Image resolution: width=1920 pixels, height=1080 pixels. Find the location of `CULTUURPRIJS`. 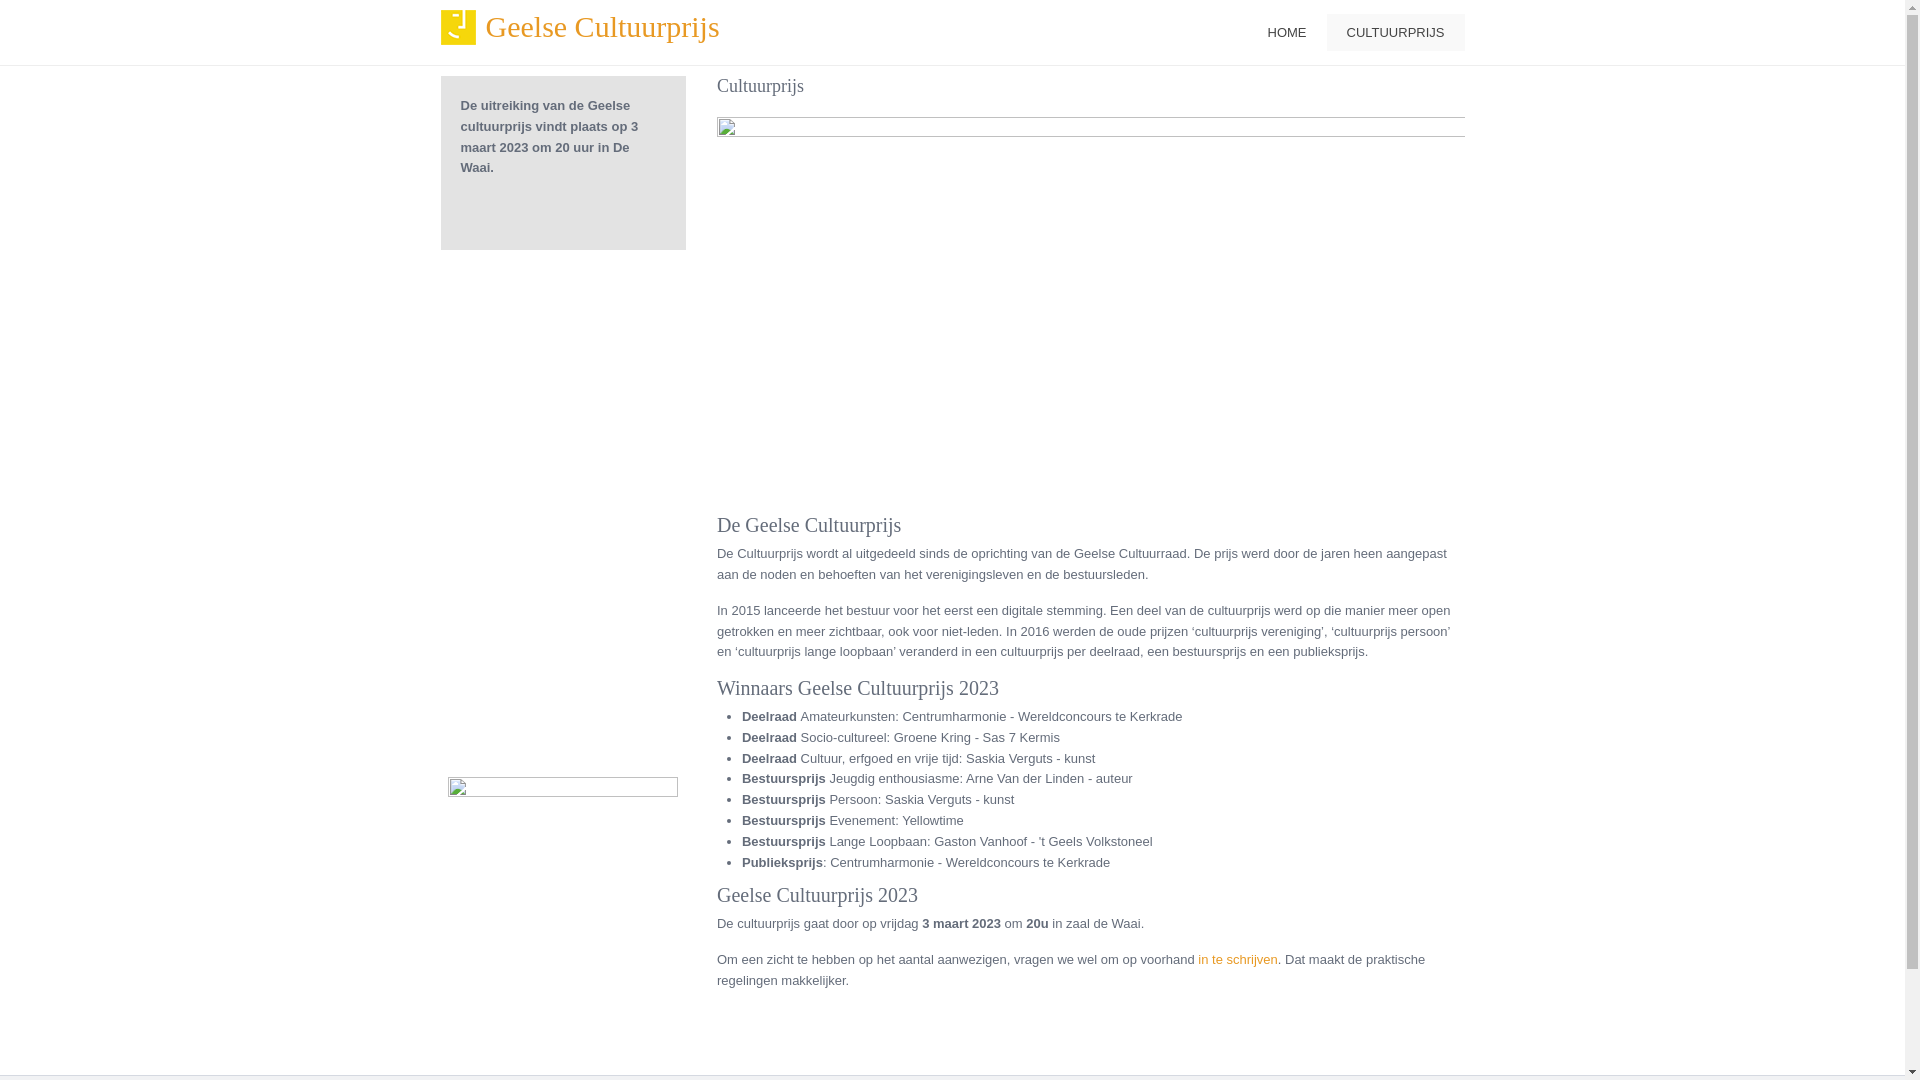

CULTUURPRIJS is located at coordinates (1395, 32).